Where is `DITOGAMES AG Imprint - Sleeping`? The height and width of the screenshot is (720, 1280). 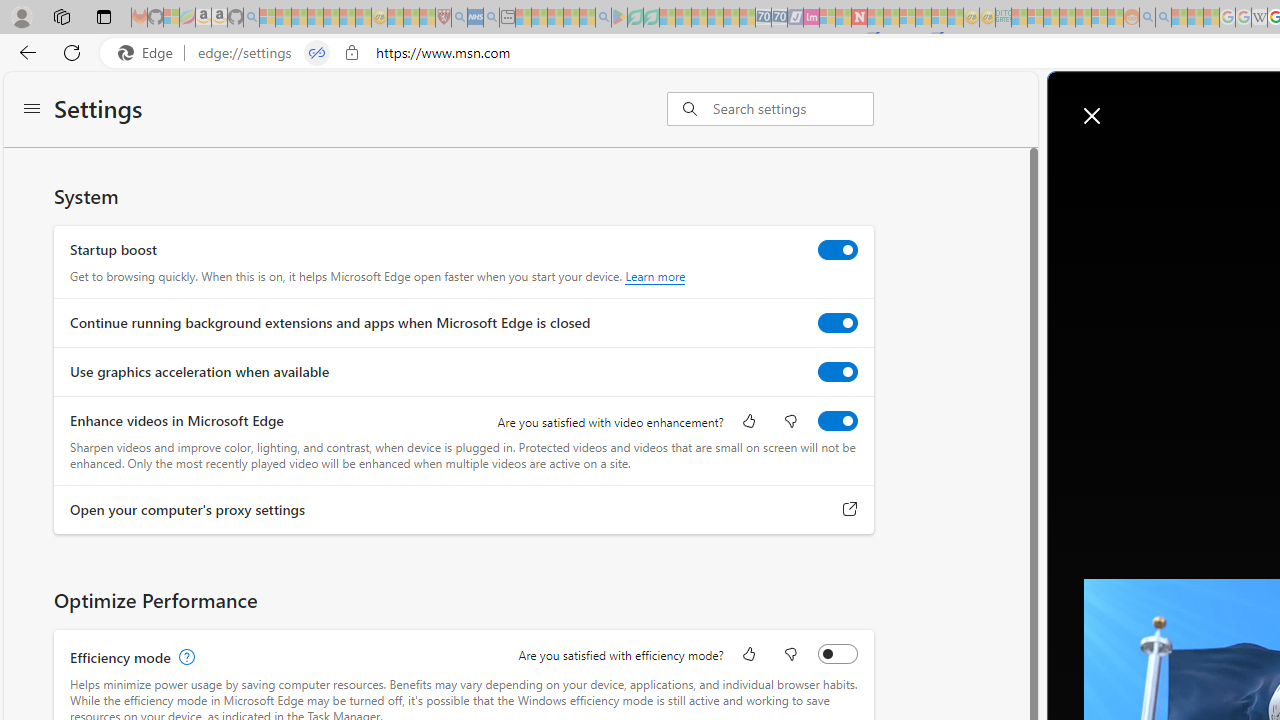
DITOGAMES AG Imprint - Sleeping is located at coordinates (1003, 18).